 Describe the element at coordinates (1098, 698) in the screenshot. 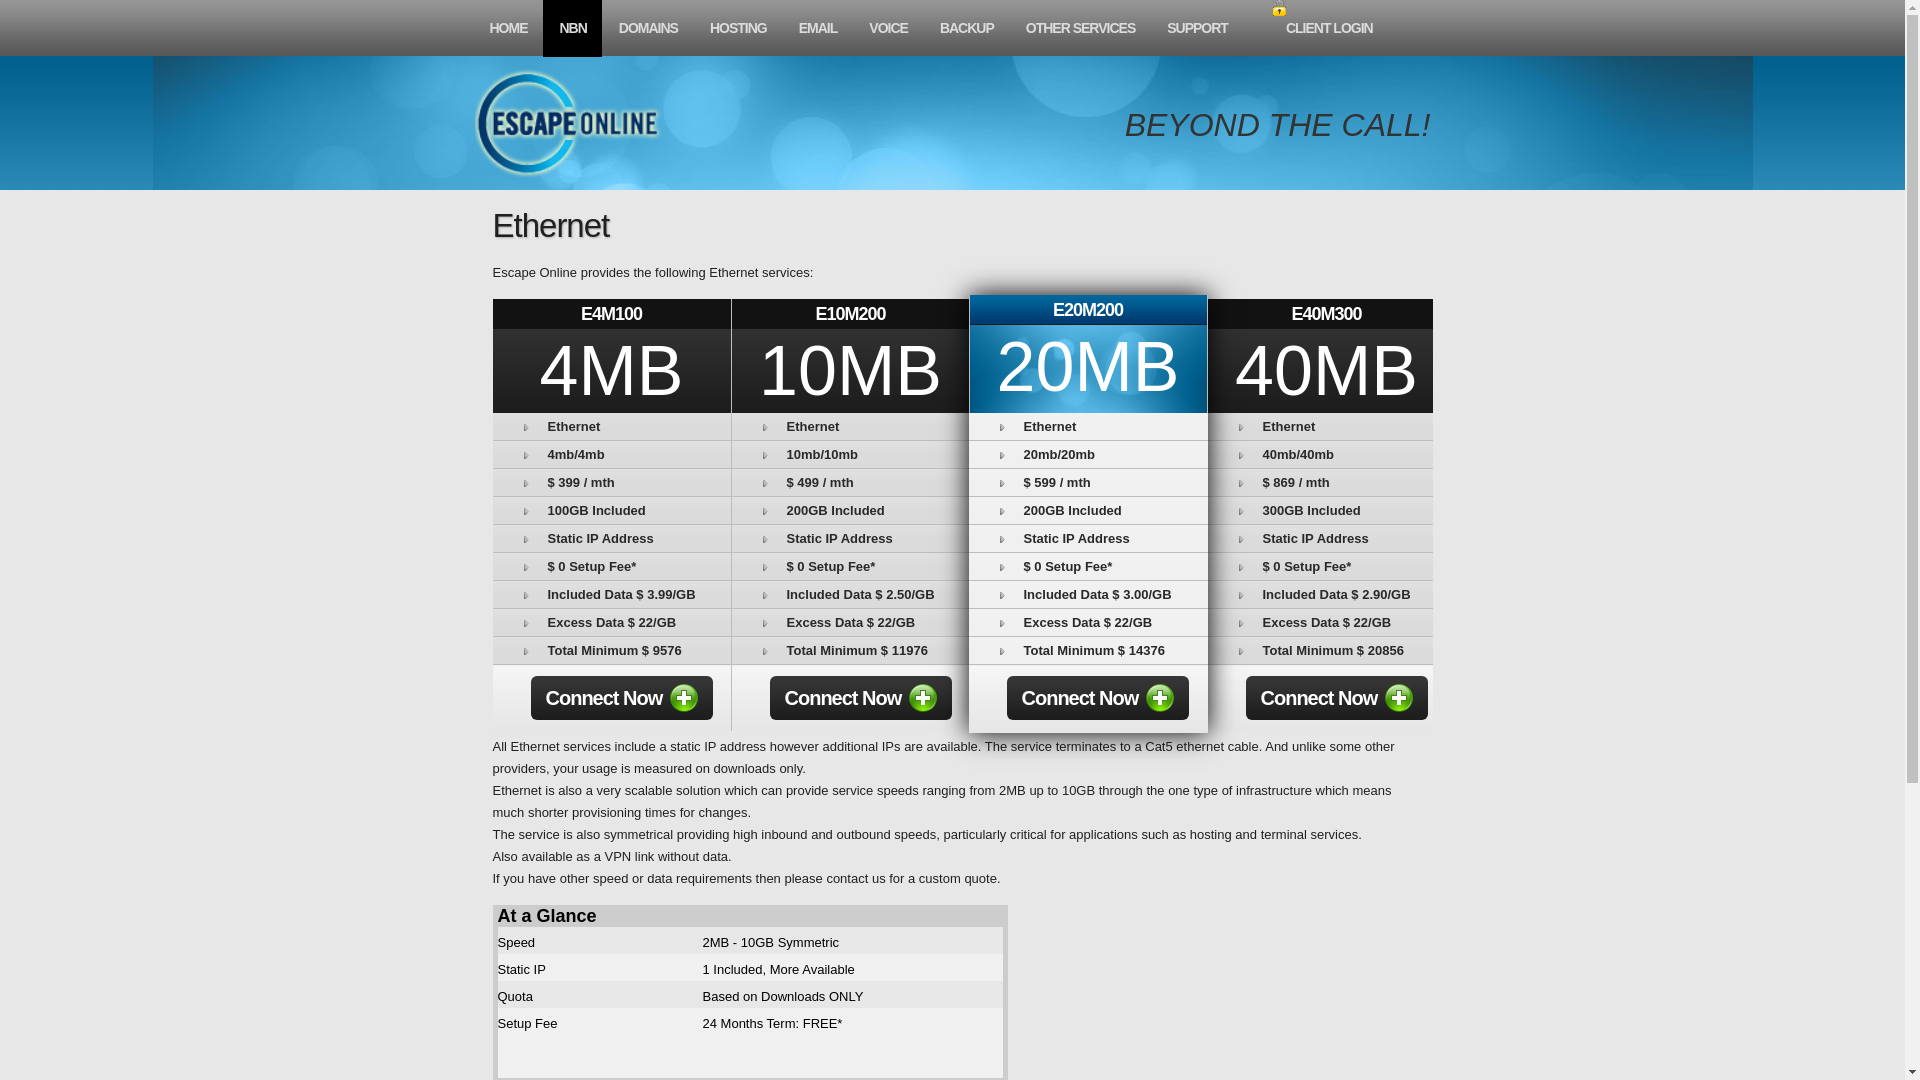

I see `Connect Now` at that location.